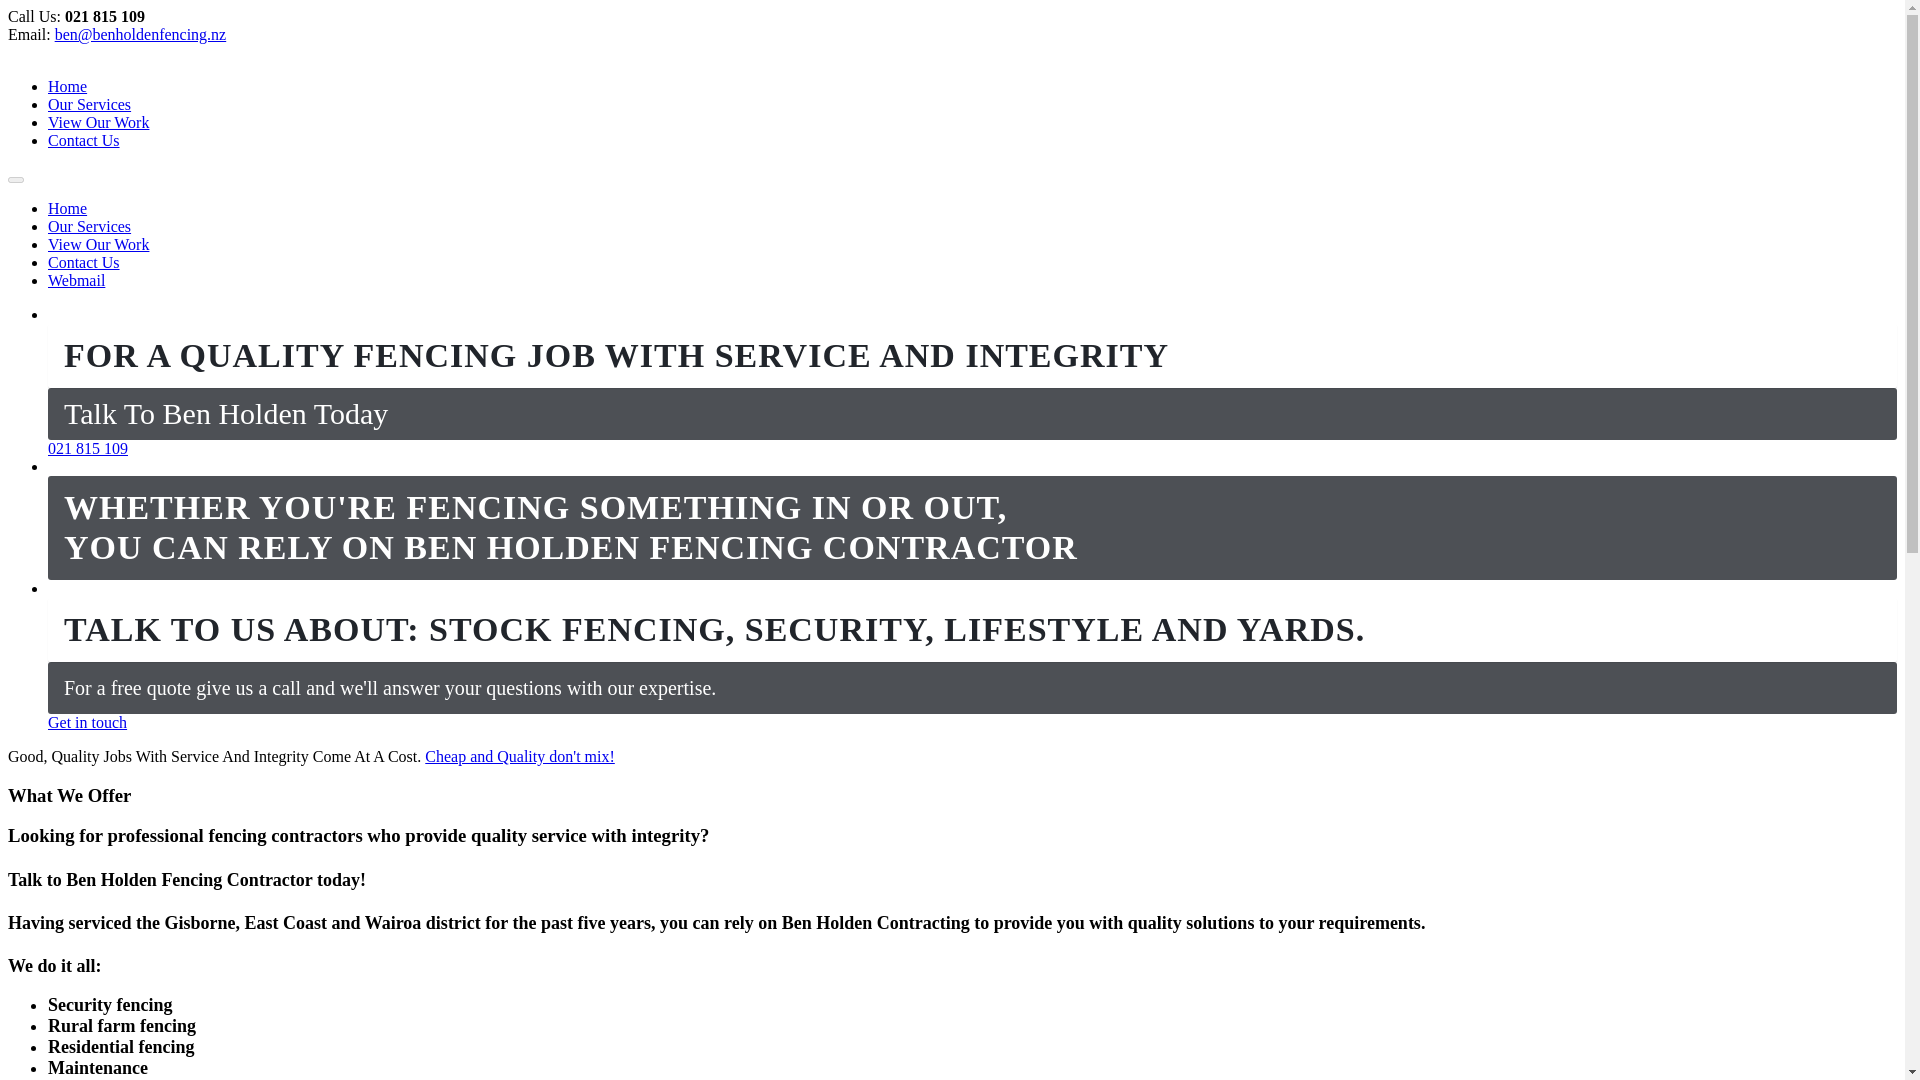 The width and height of the screenshot is (1920, 1080). What do you see at coordinates (67, 208) in the screenshot?
I see `Home` at bounding box center [67, 208].